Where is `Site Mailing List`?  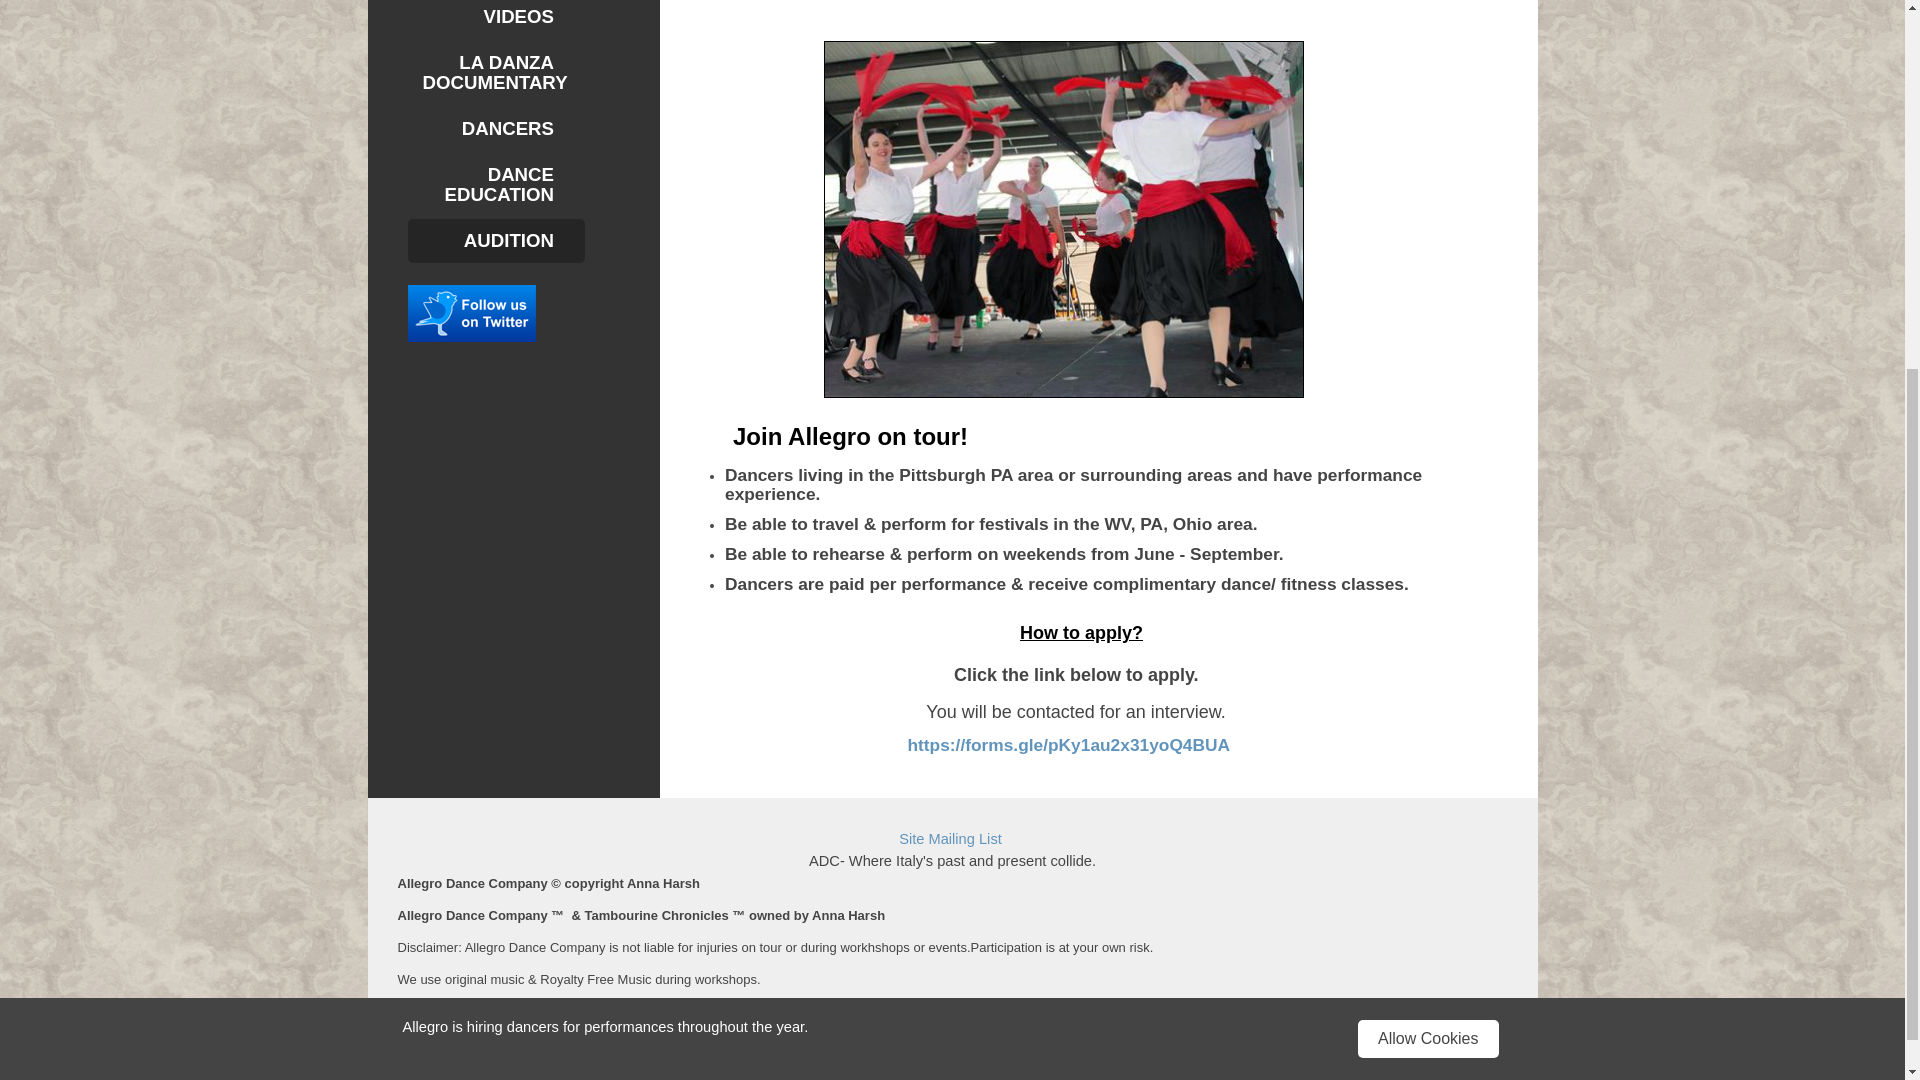
Site Mailing List is located at coordinates (950, 838).